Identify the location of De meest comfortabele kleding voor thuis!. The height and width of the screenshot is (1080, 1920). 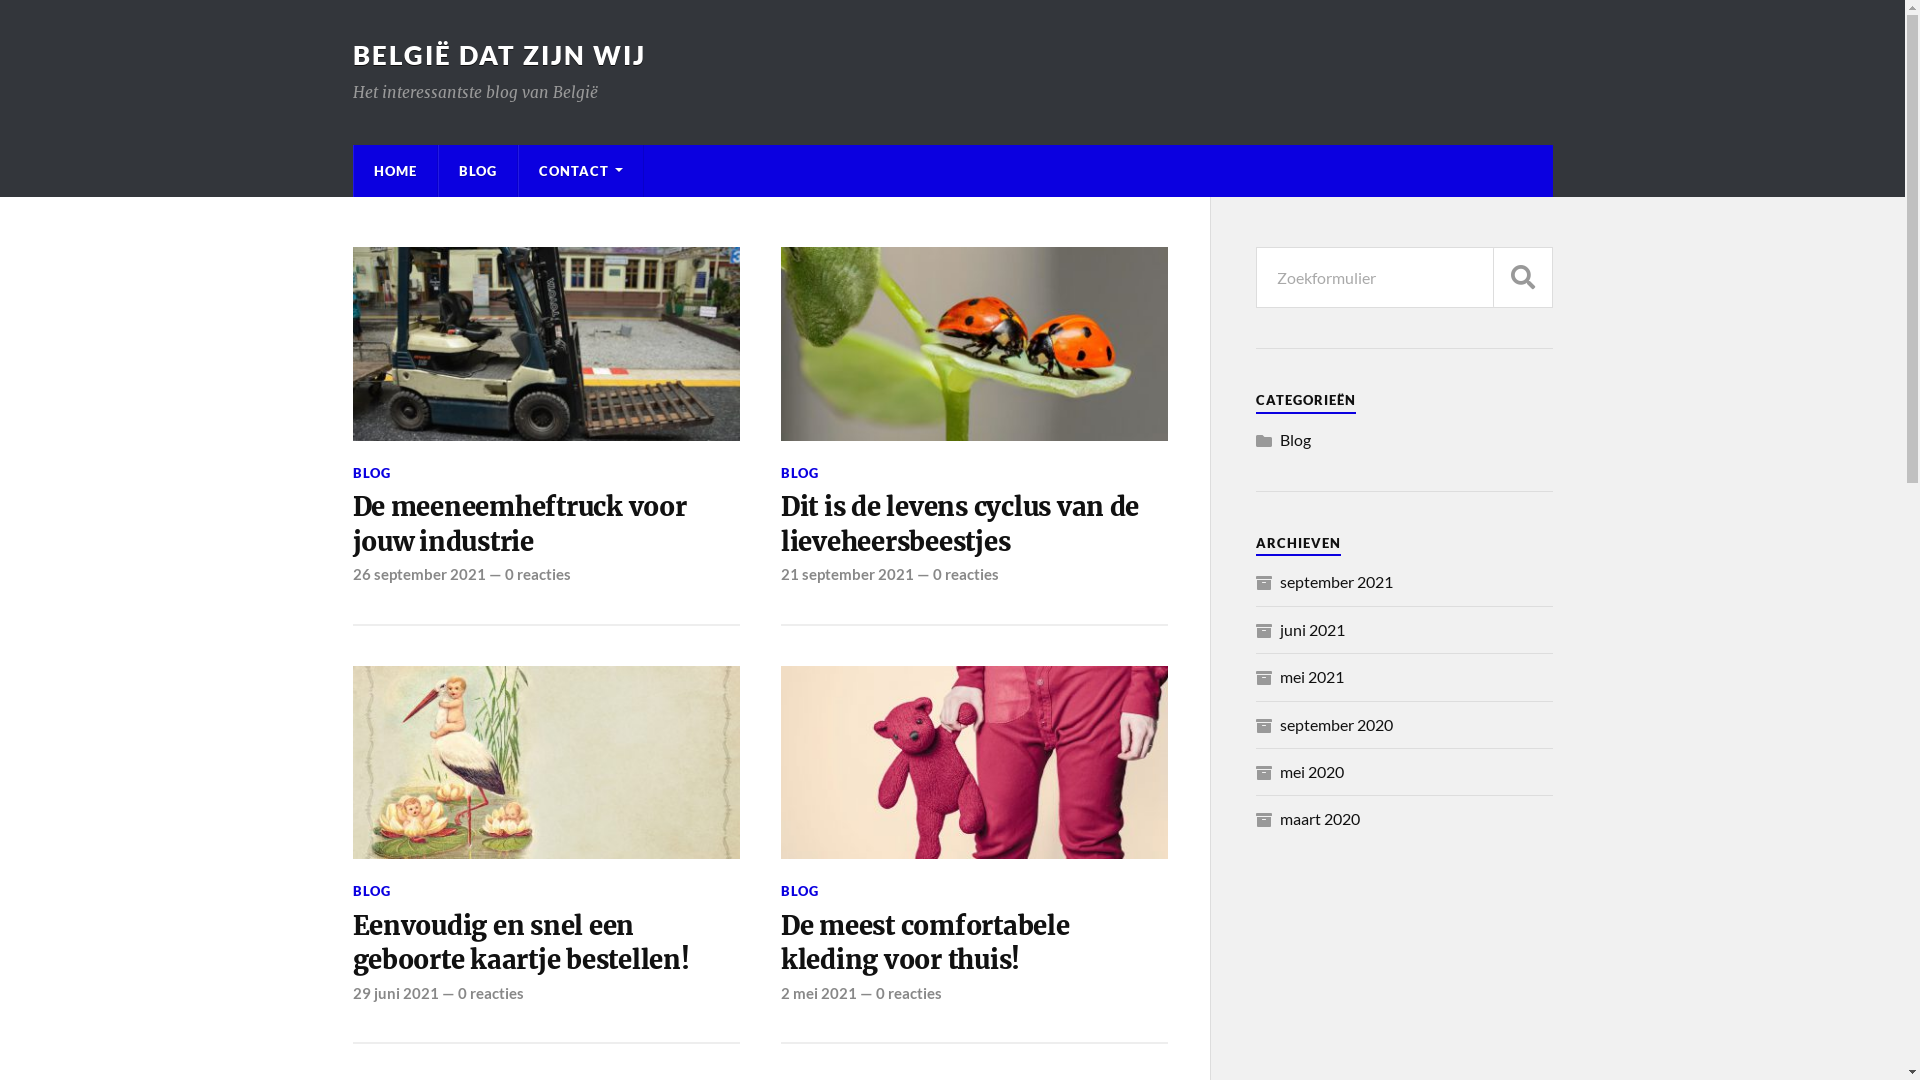
(975, 944).